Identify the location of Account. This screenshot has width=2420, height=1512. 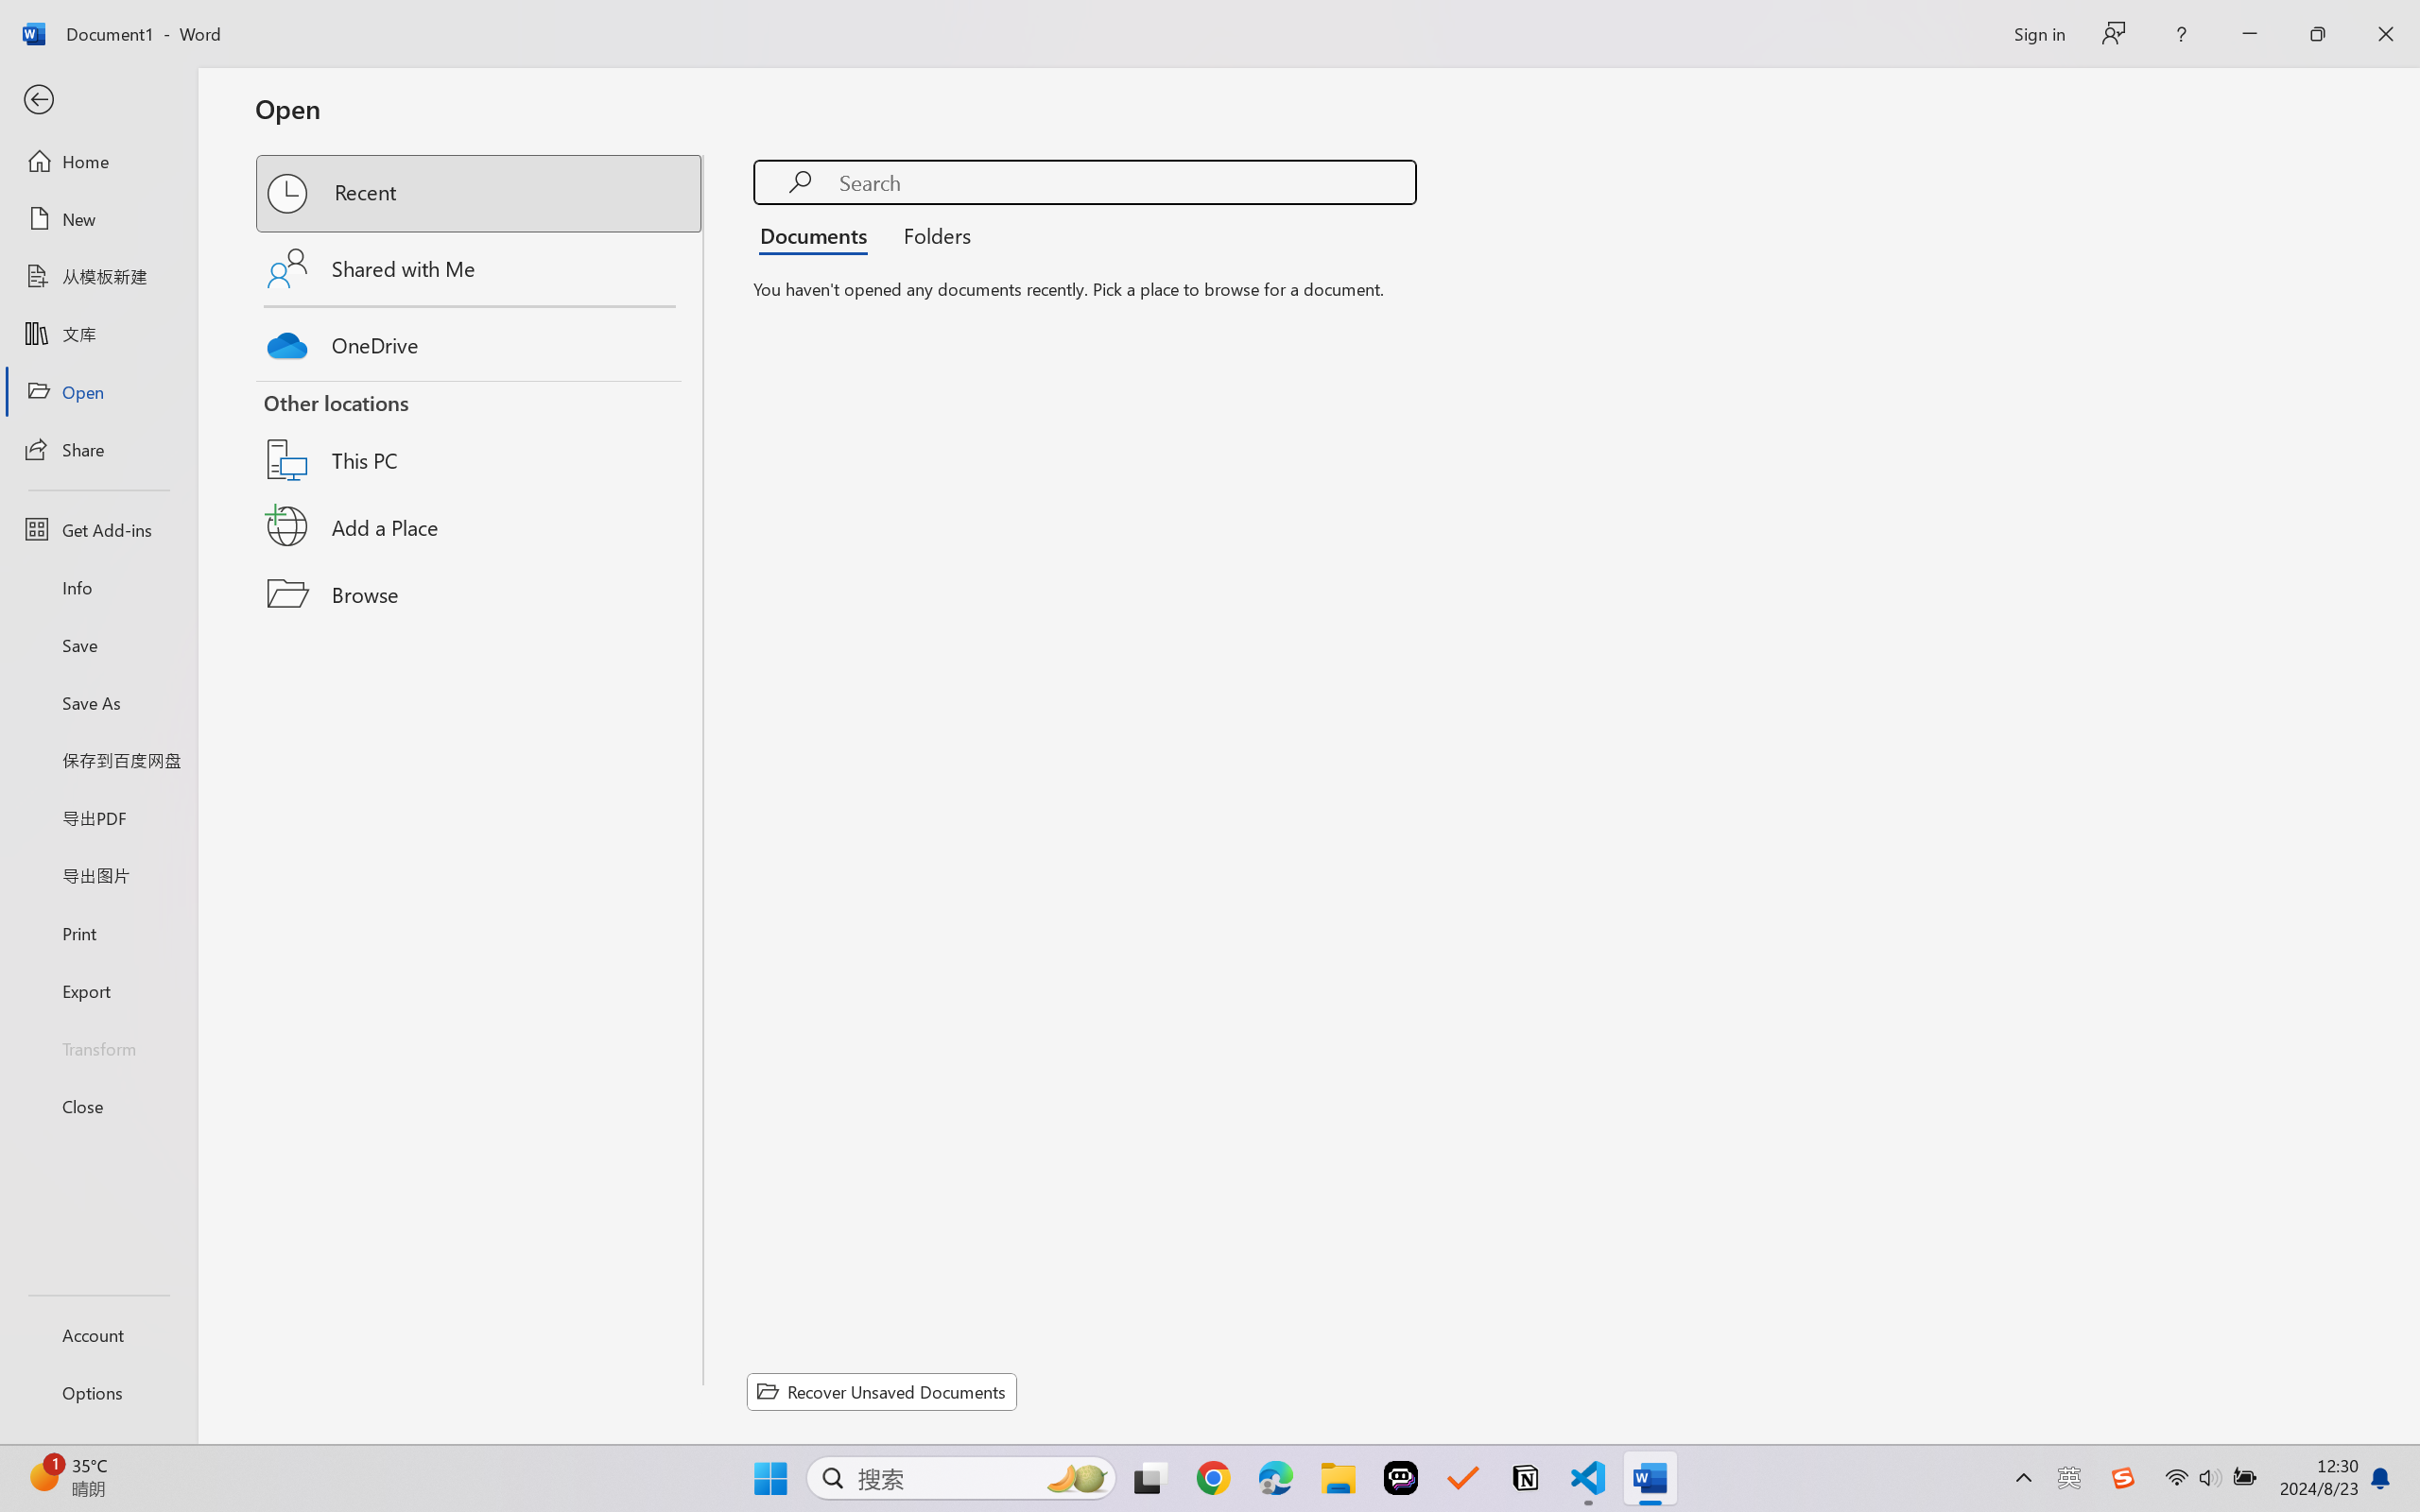
(98, 1334).